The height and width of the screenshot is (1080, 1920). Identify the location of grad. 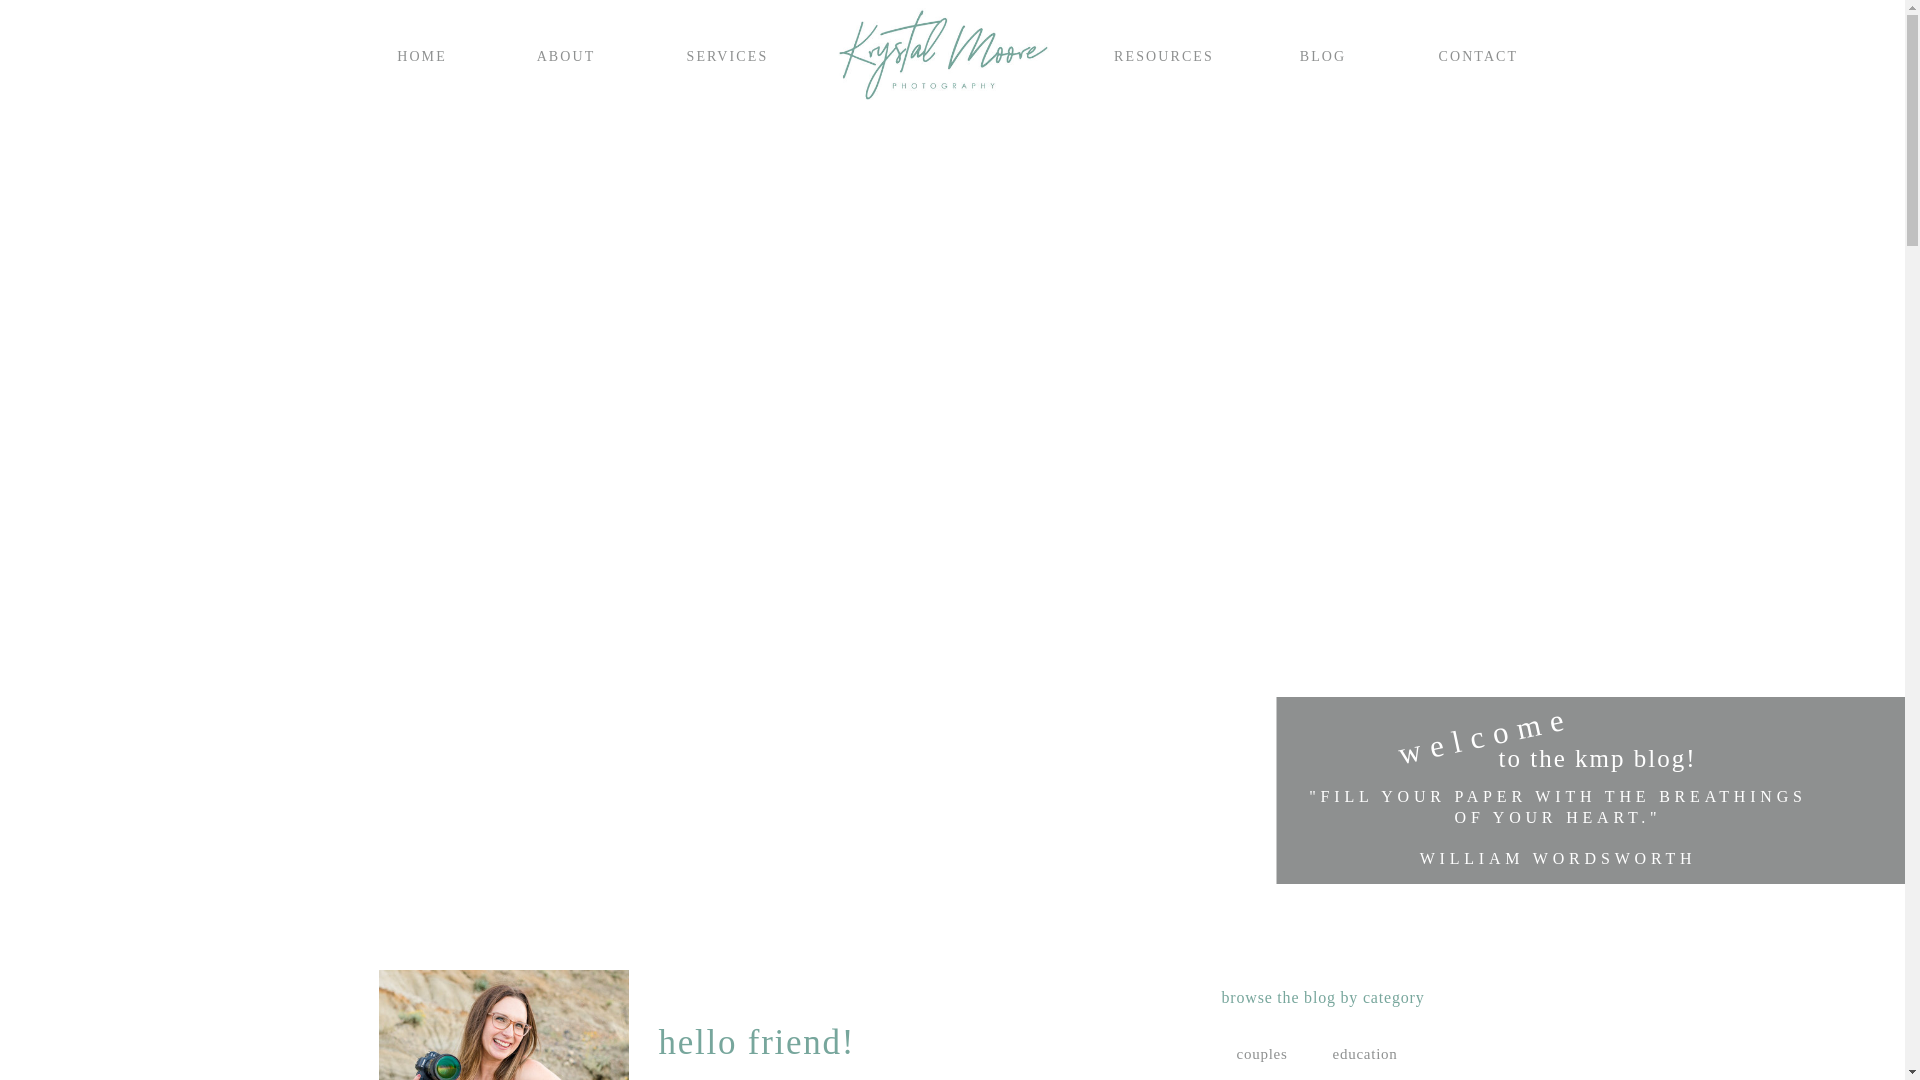
(1440, 1078).